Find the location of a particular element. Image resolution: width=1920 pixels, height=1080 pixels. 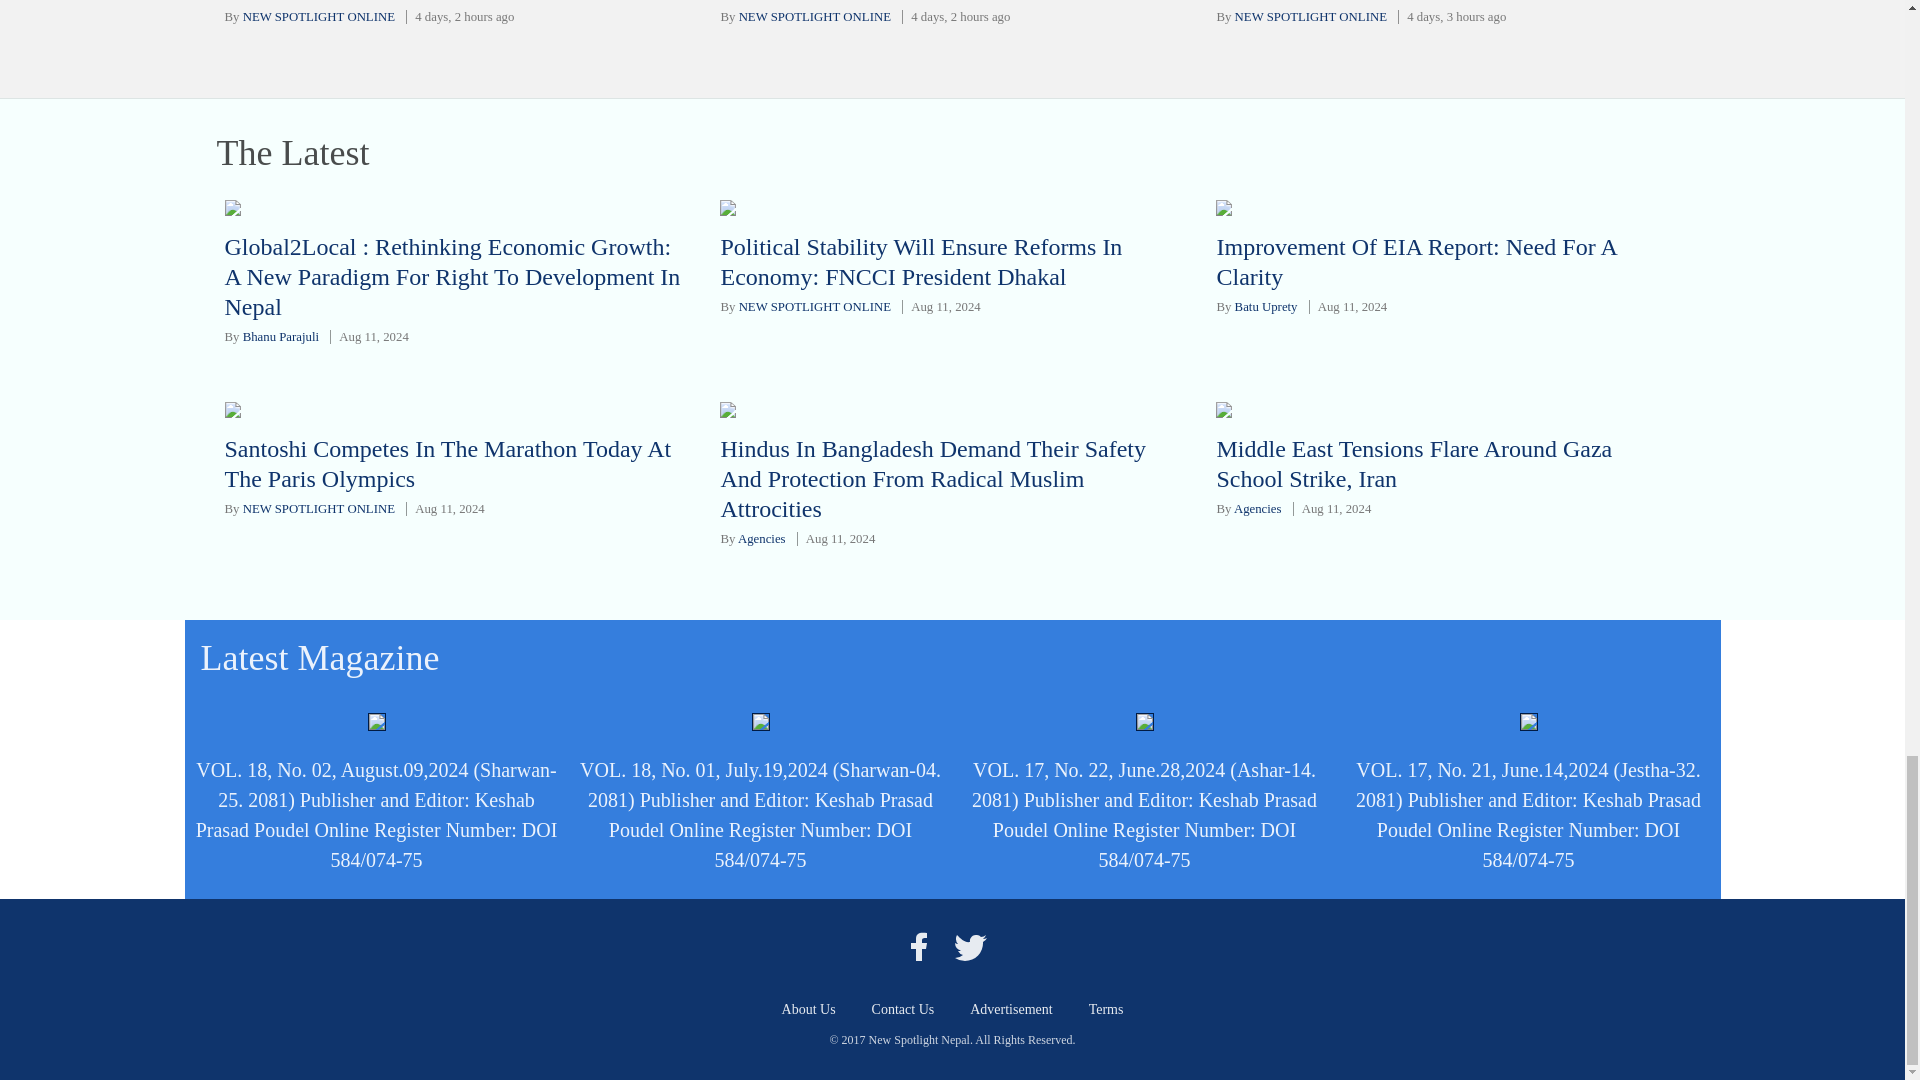

twitter icon is located at coordinates (970, 946).